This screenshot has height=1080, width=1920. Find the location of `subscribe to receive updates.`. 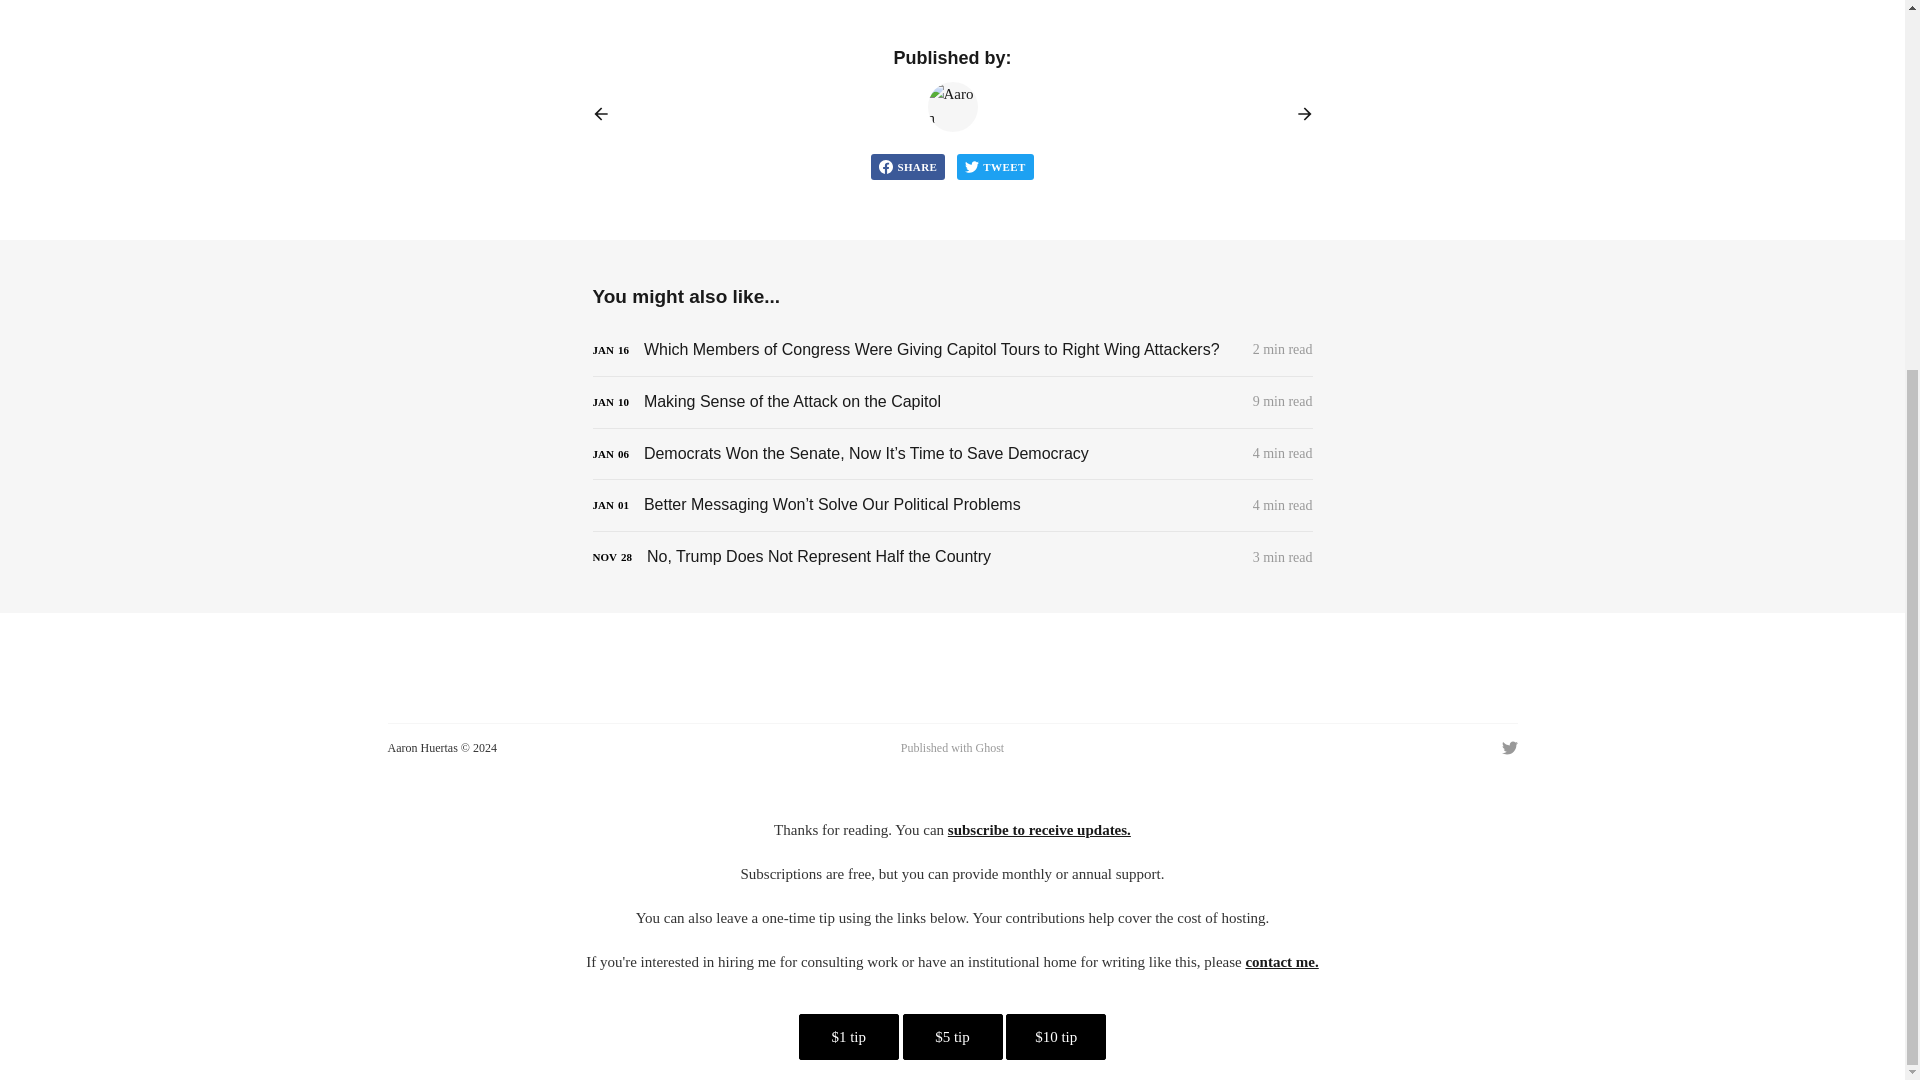

subscribe to receive updates. is located at coordinates (1039, 830).